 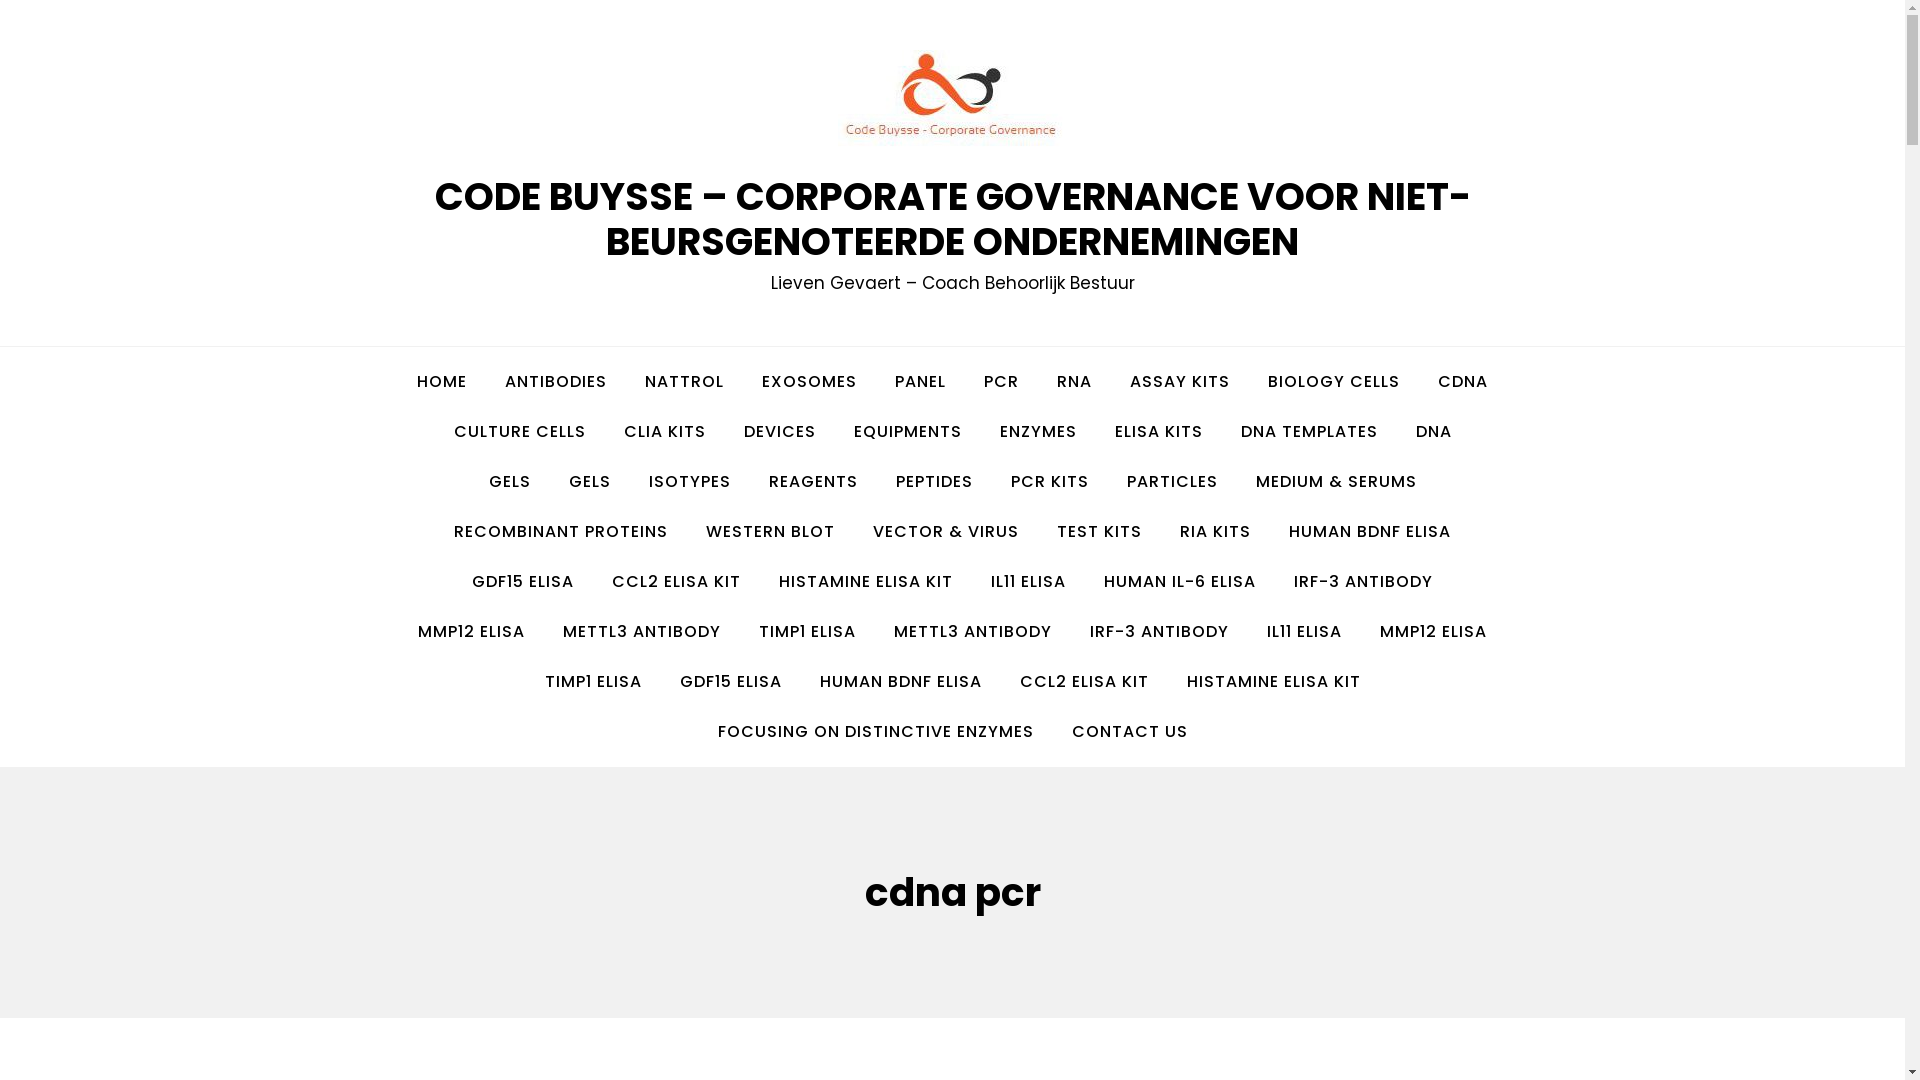 I want to click on TIMP1 ELISA, so click(x=808, y=632).